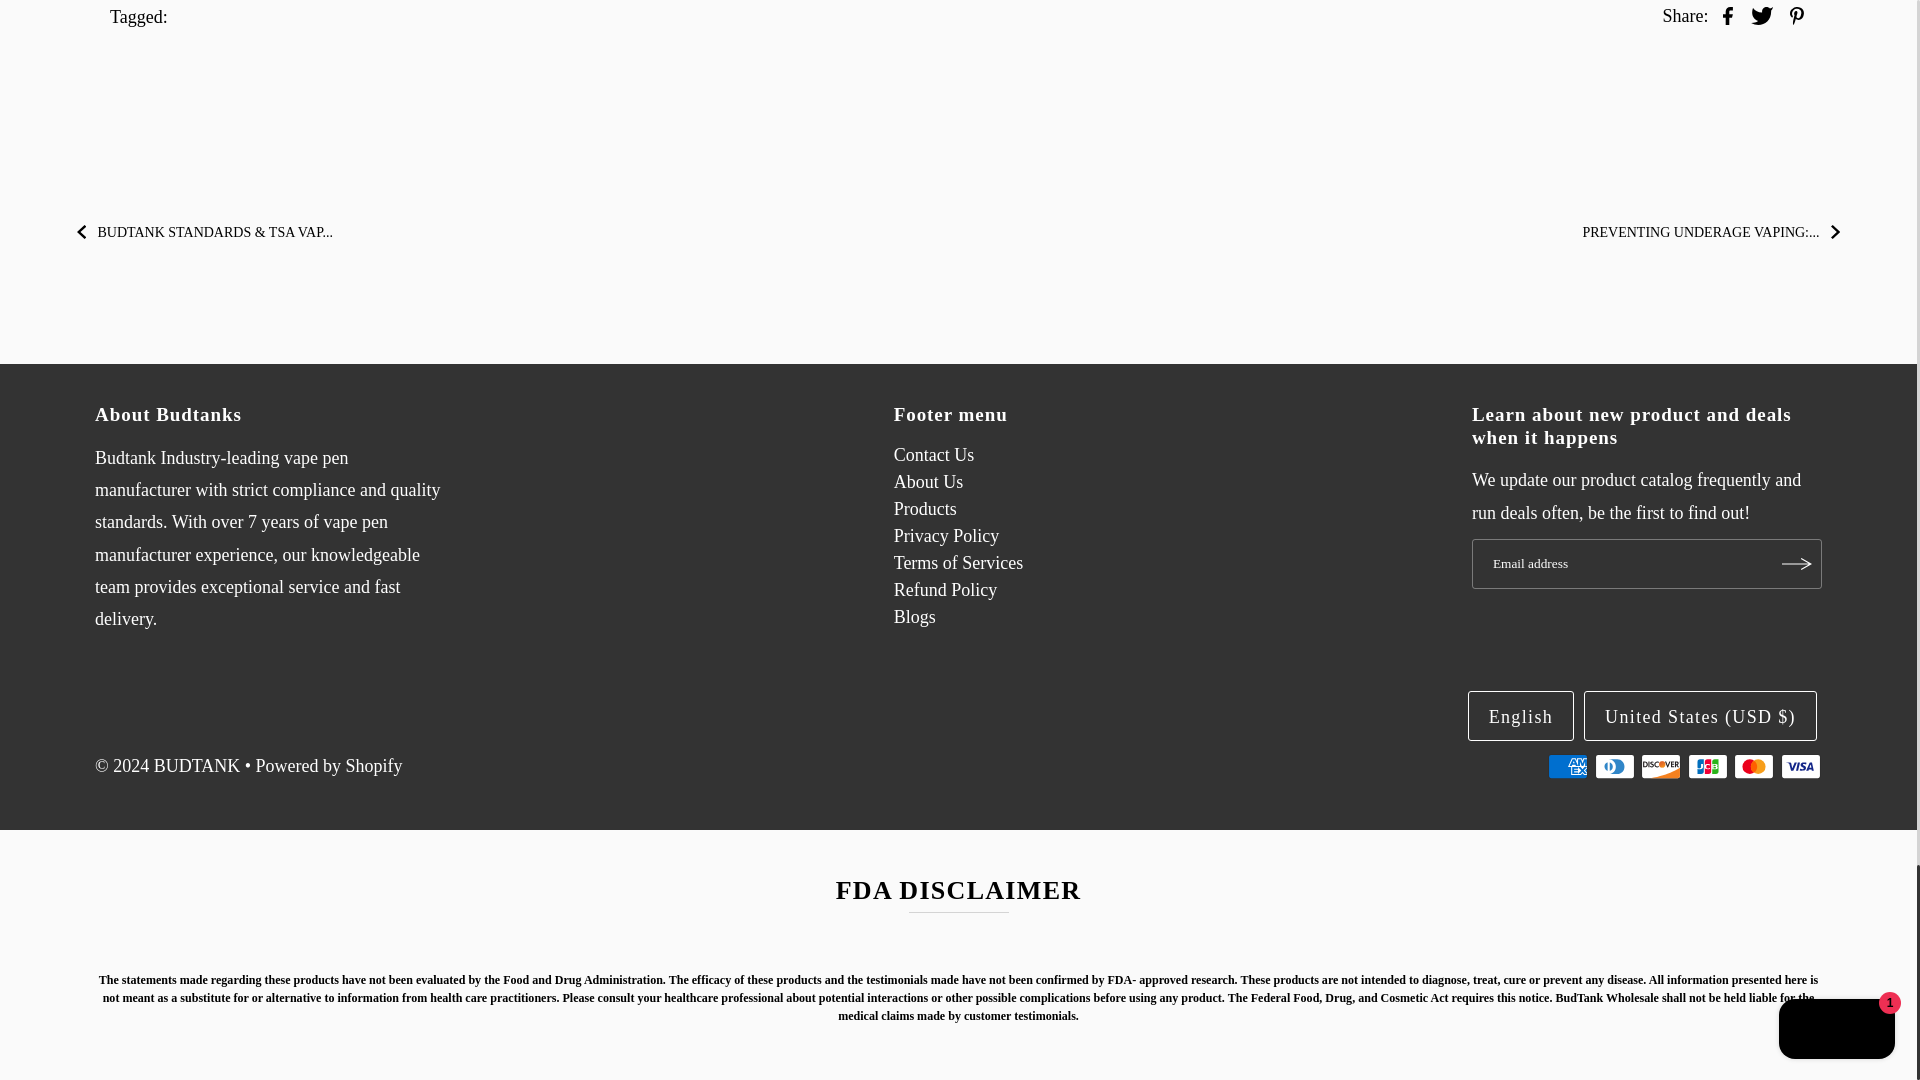  I want to click on Mastercard, so click(1754, 766).